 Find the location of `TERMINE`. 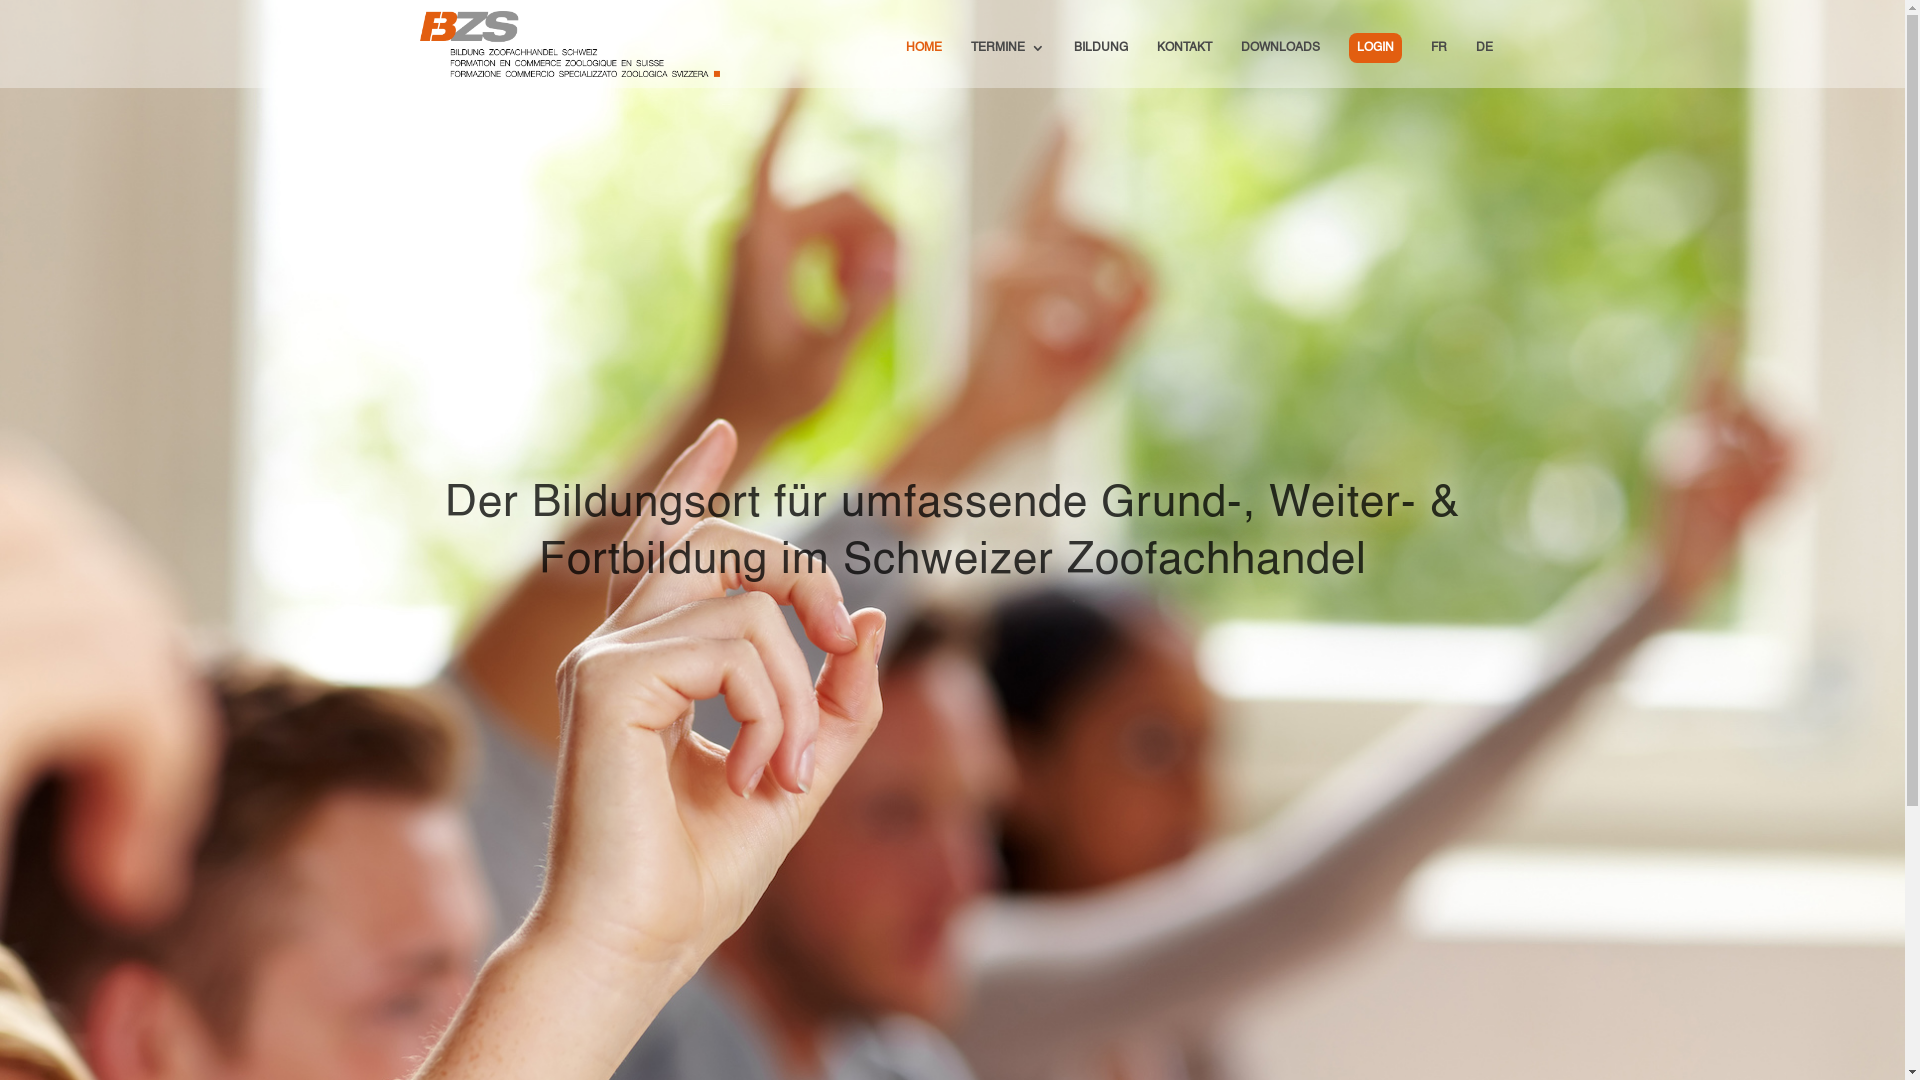

TERMINE is located at coordinates (1007, 64).